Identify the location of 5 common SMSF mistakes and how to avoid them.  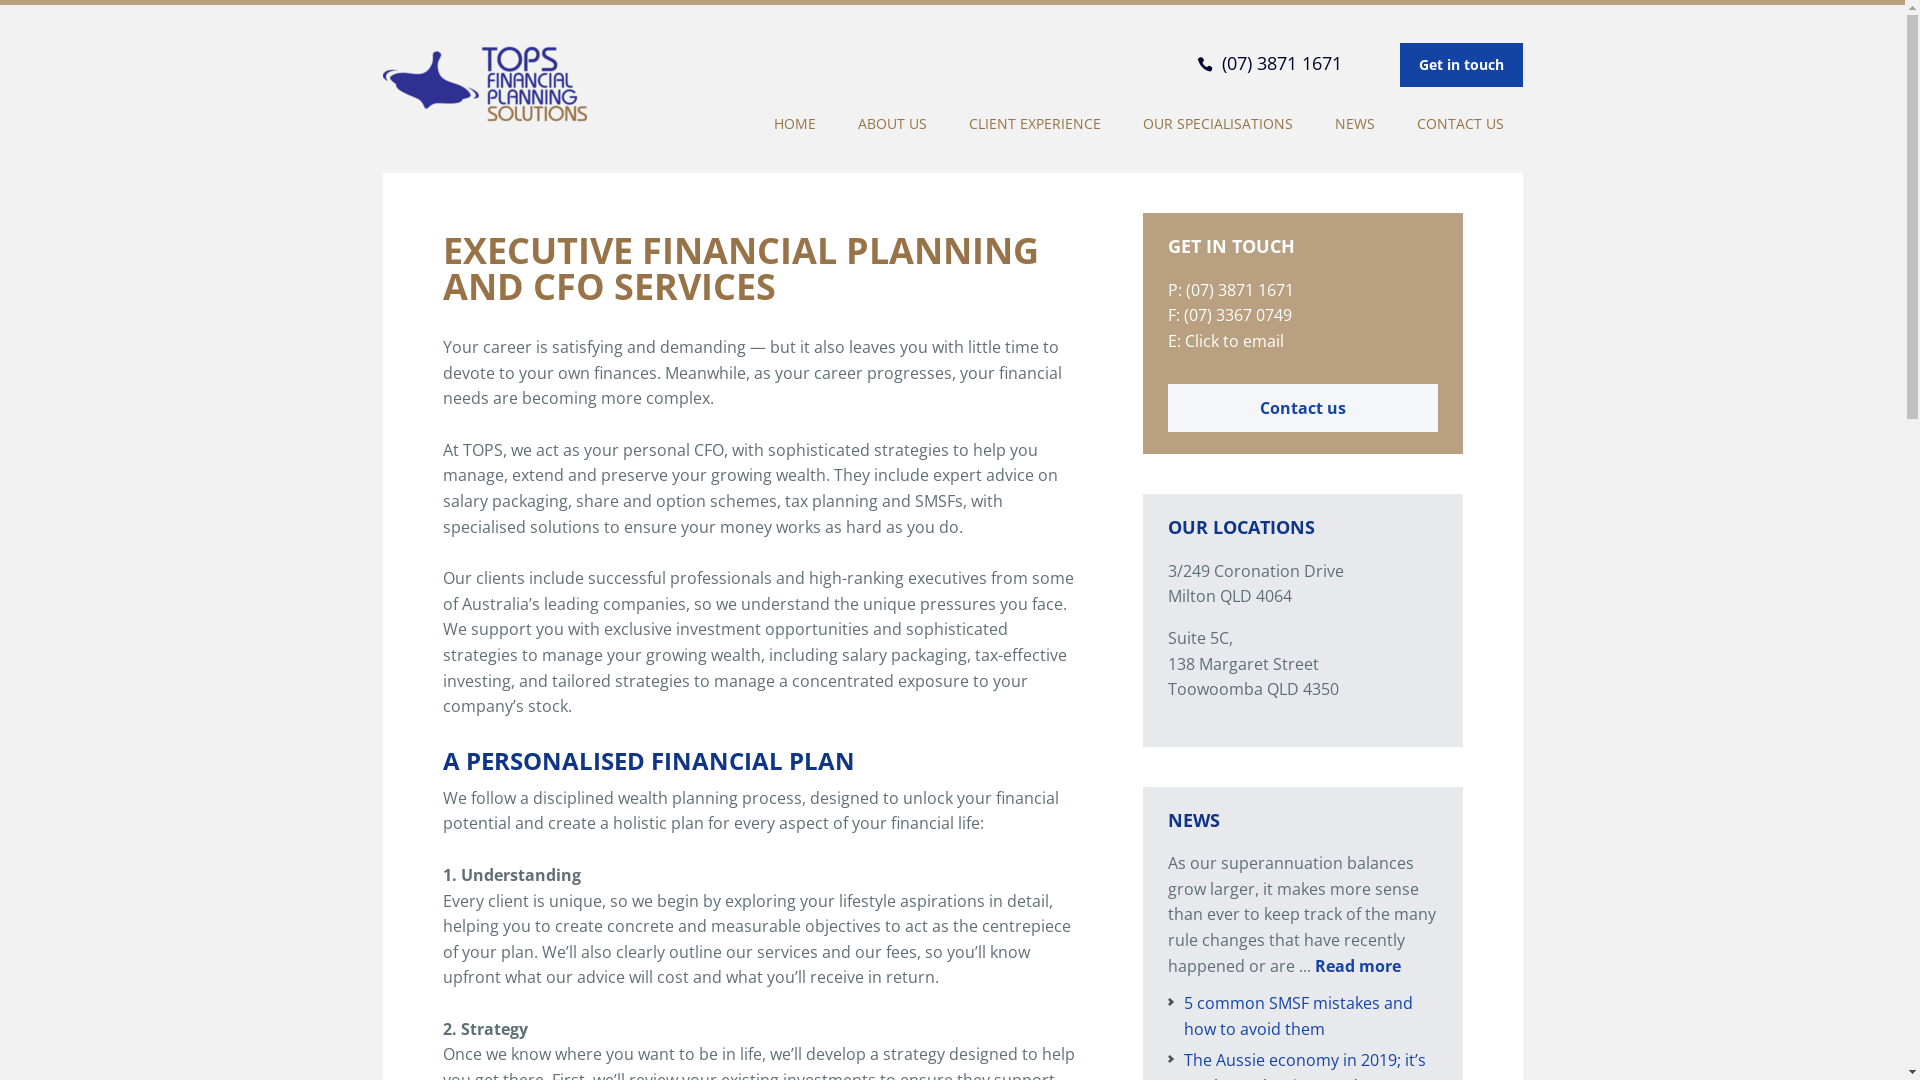
(1298, 1016).